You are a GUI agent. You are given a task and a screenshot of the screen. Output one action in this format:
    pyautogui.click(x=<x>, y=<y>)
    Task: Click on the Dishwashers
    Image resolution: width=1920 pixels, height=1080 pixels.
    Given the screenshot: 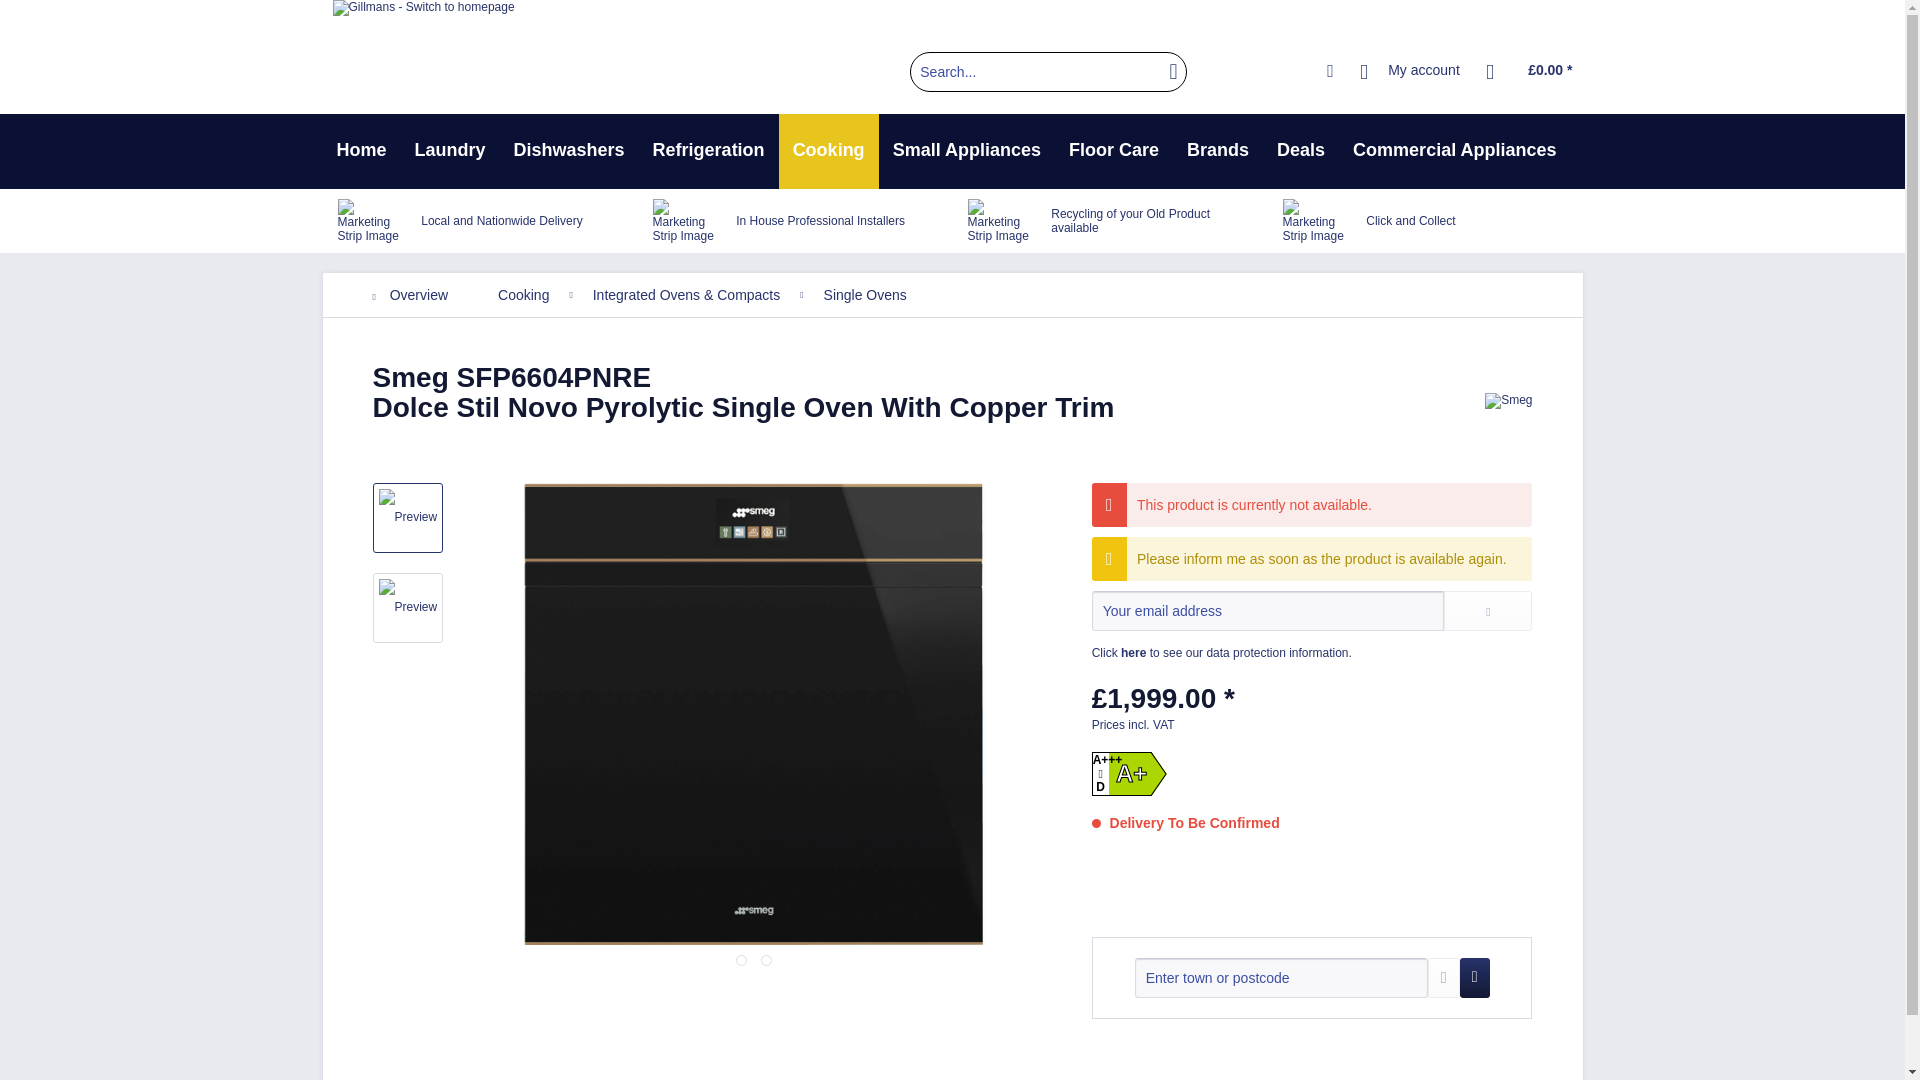 What is the action you would take?
    pyautogui.click(x=569, y=152)
    